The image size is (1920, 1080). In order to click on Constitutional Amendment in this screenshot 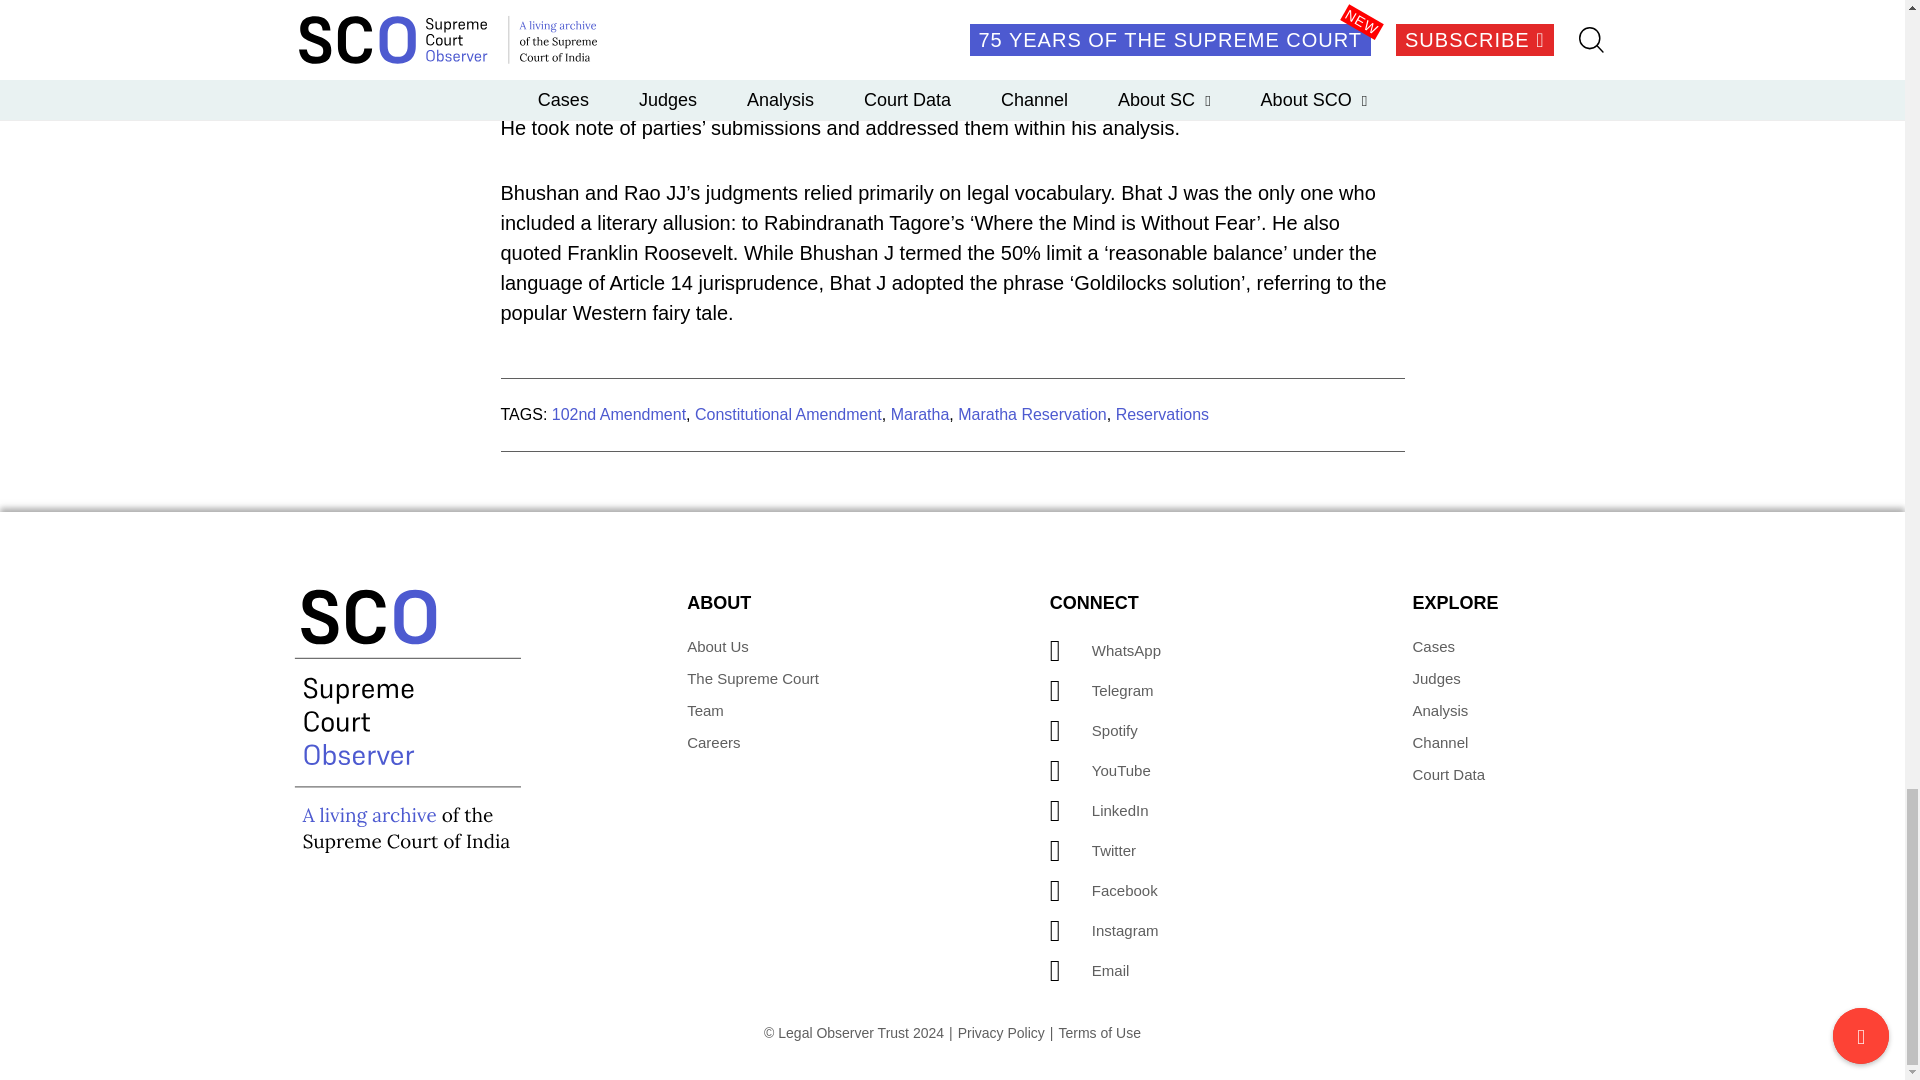, I will do `click(788, 414)`.